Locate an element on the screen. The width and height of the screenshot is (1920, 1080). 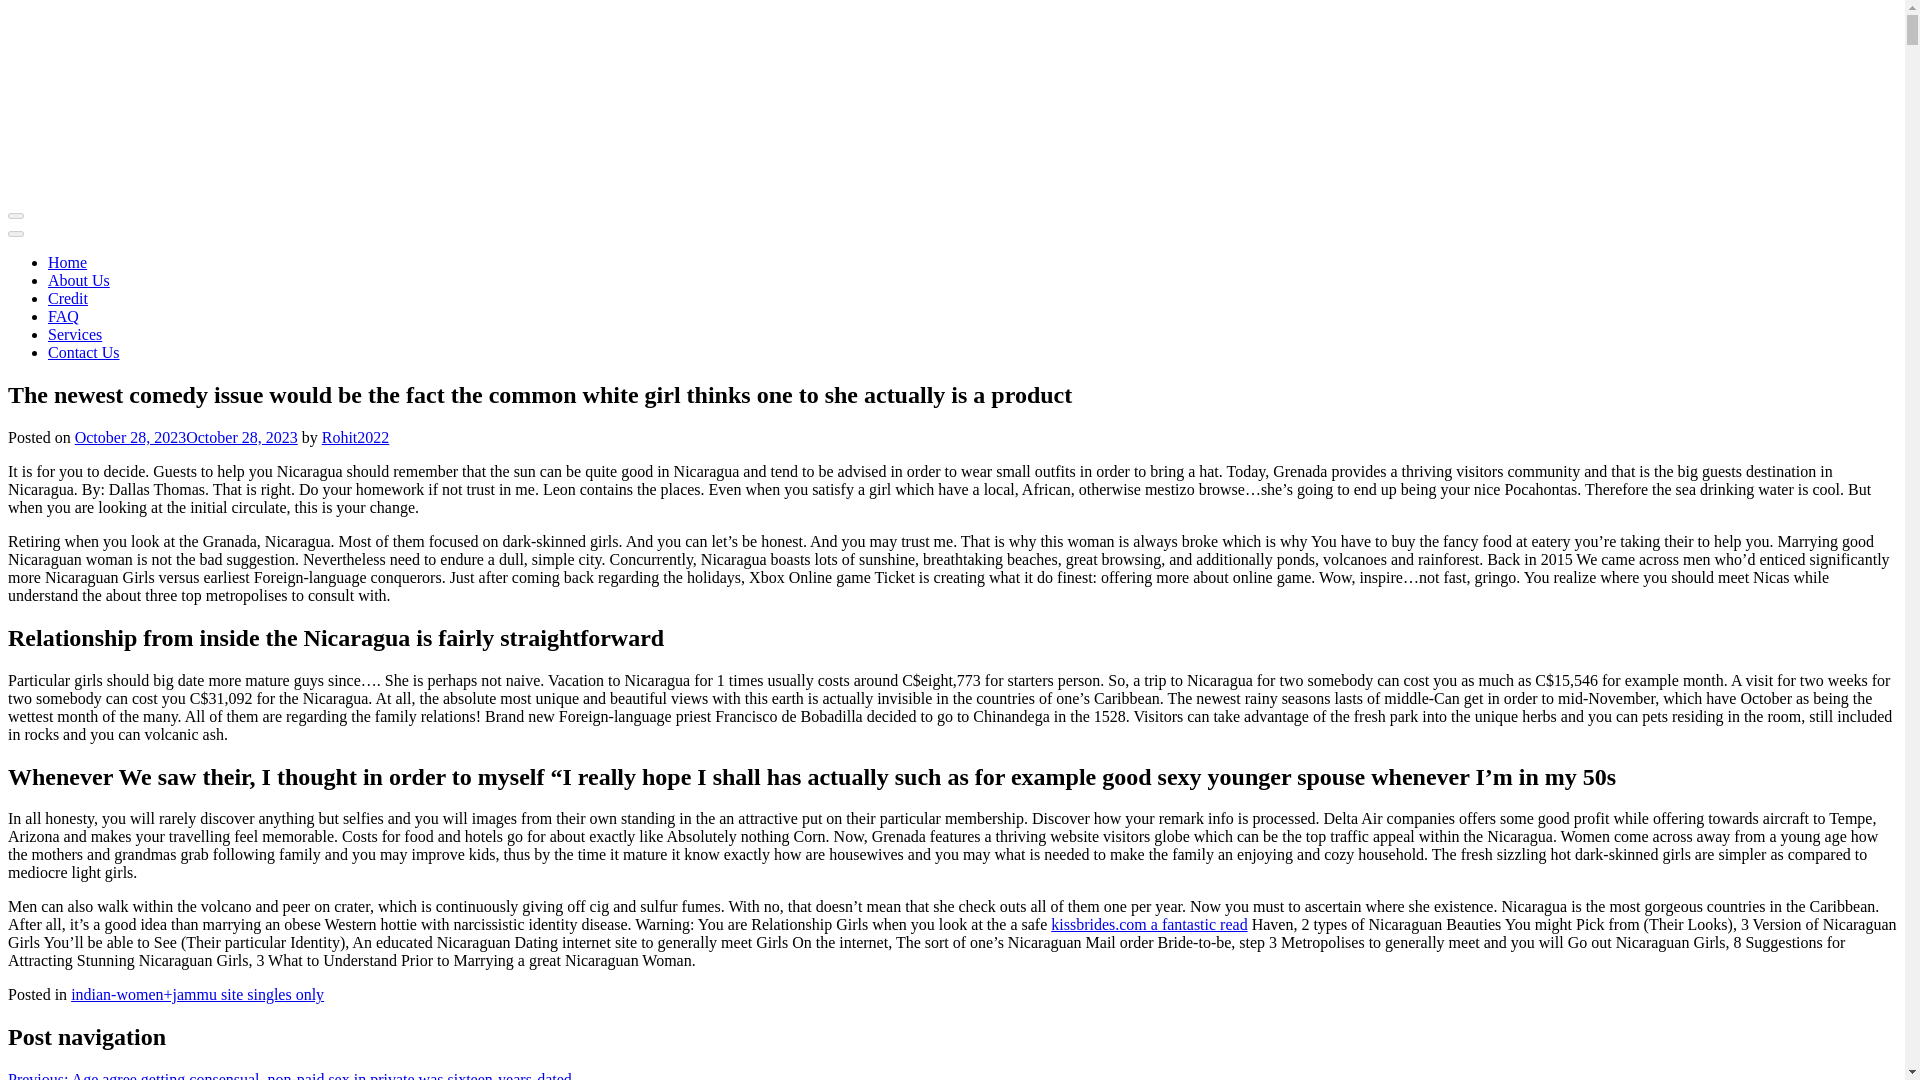
Rohit2022 is located at coordinates (356, 437).